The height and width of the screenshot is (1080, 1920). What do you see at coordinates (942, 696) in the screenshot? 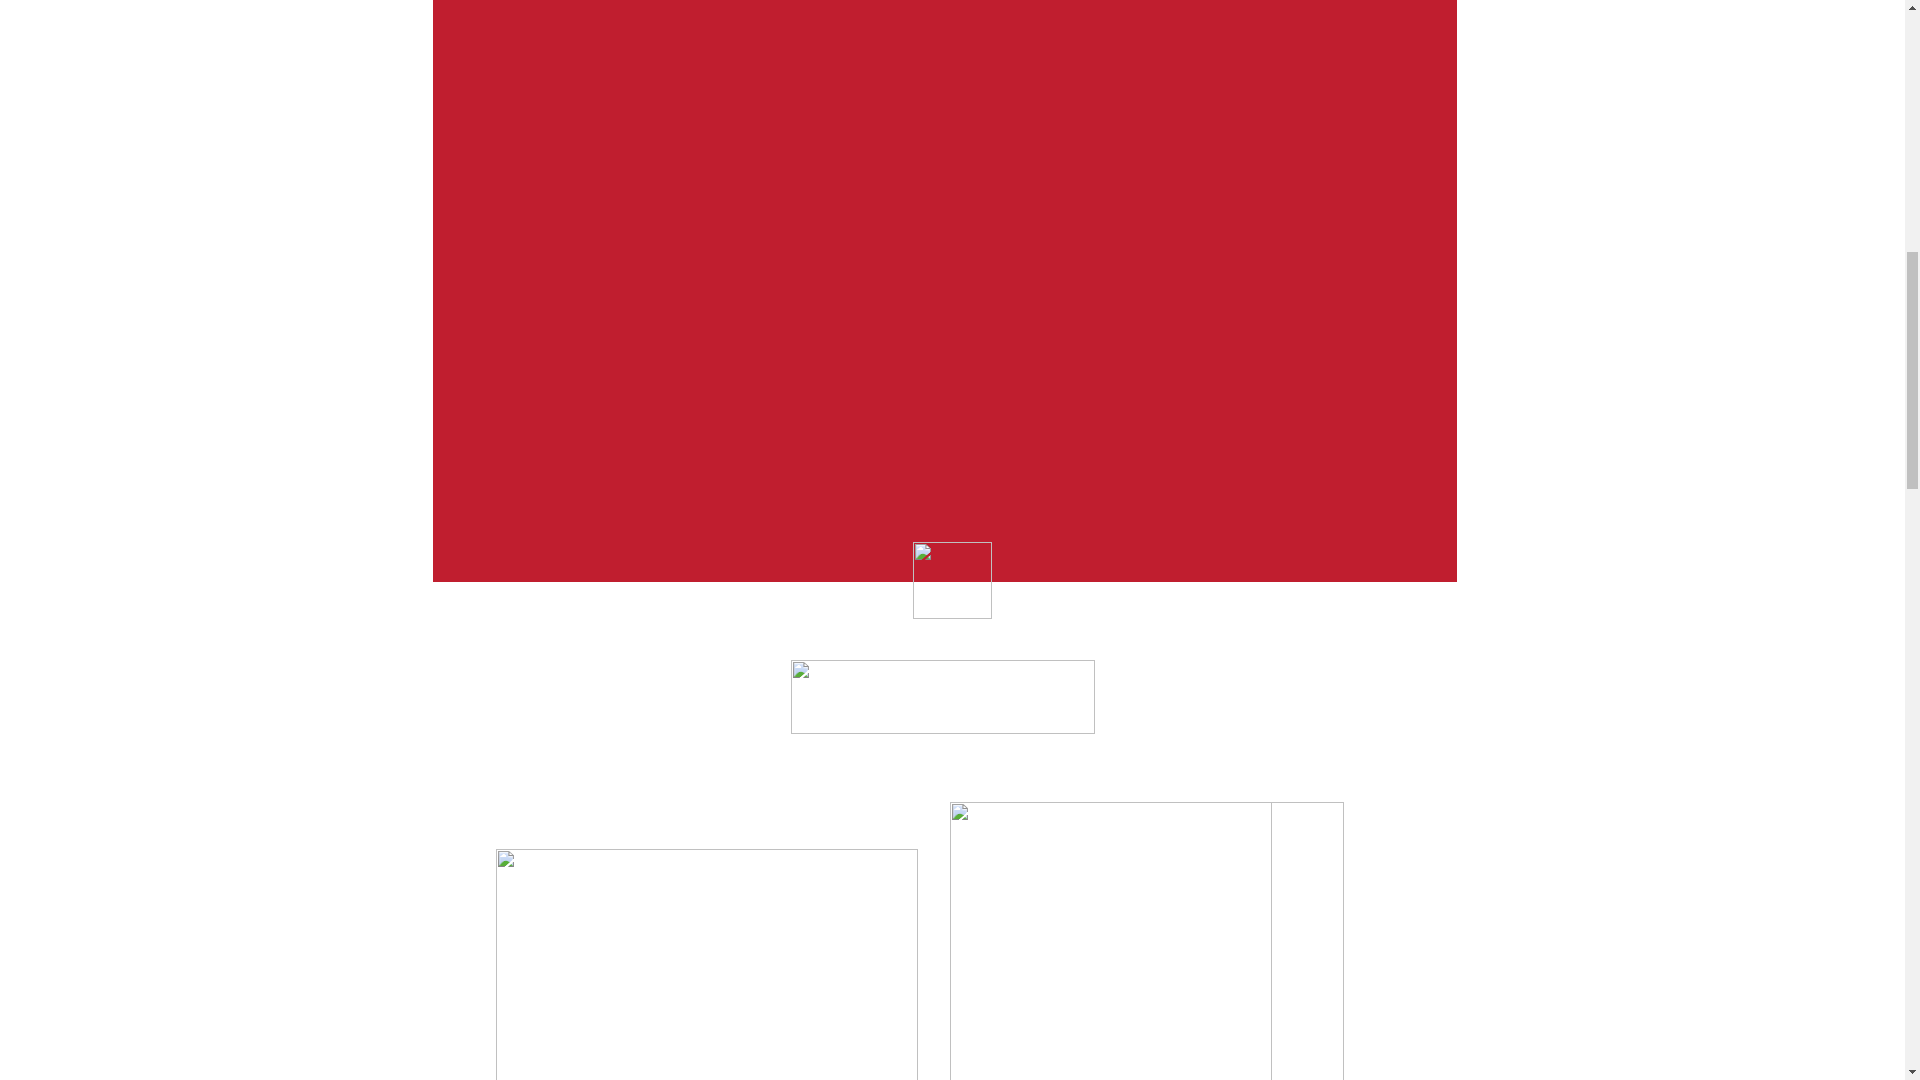
I see `Not Wildlife Crime.png` at bounding box center [942, 696].